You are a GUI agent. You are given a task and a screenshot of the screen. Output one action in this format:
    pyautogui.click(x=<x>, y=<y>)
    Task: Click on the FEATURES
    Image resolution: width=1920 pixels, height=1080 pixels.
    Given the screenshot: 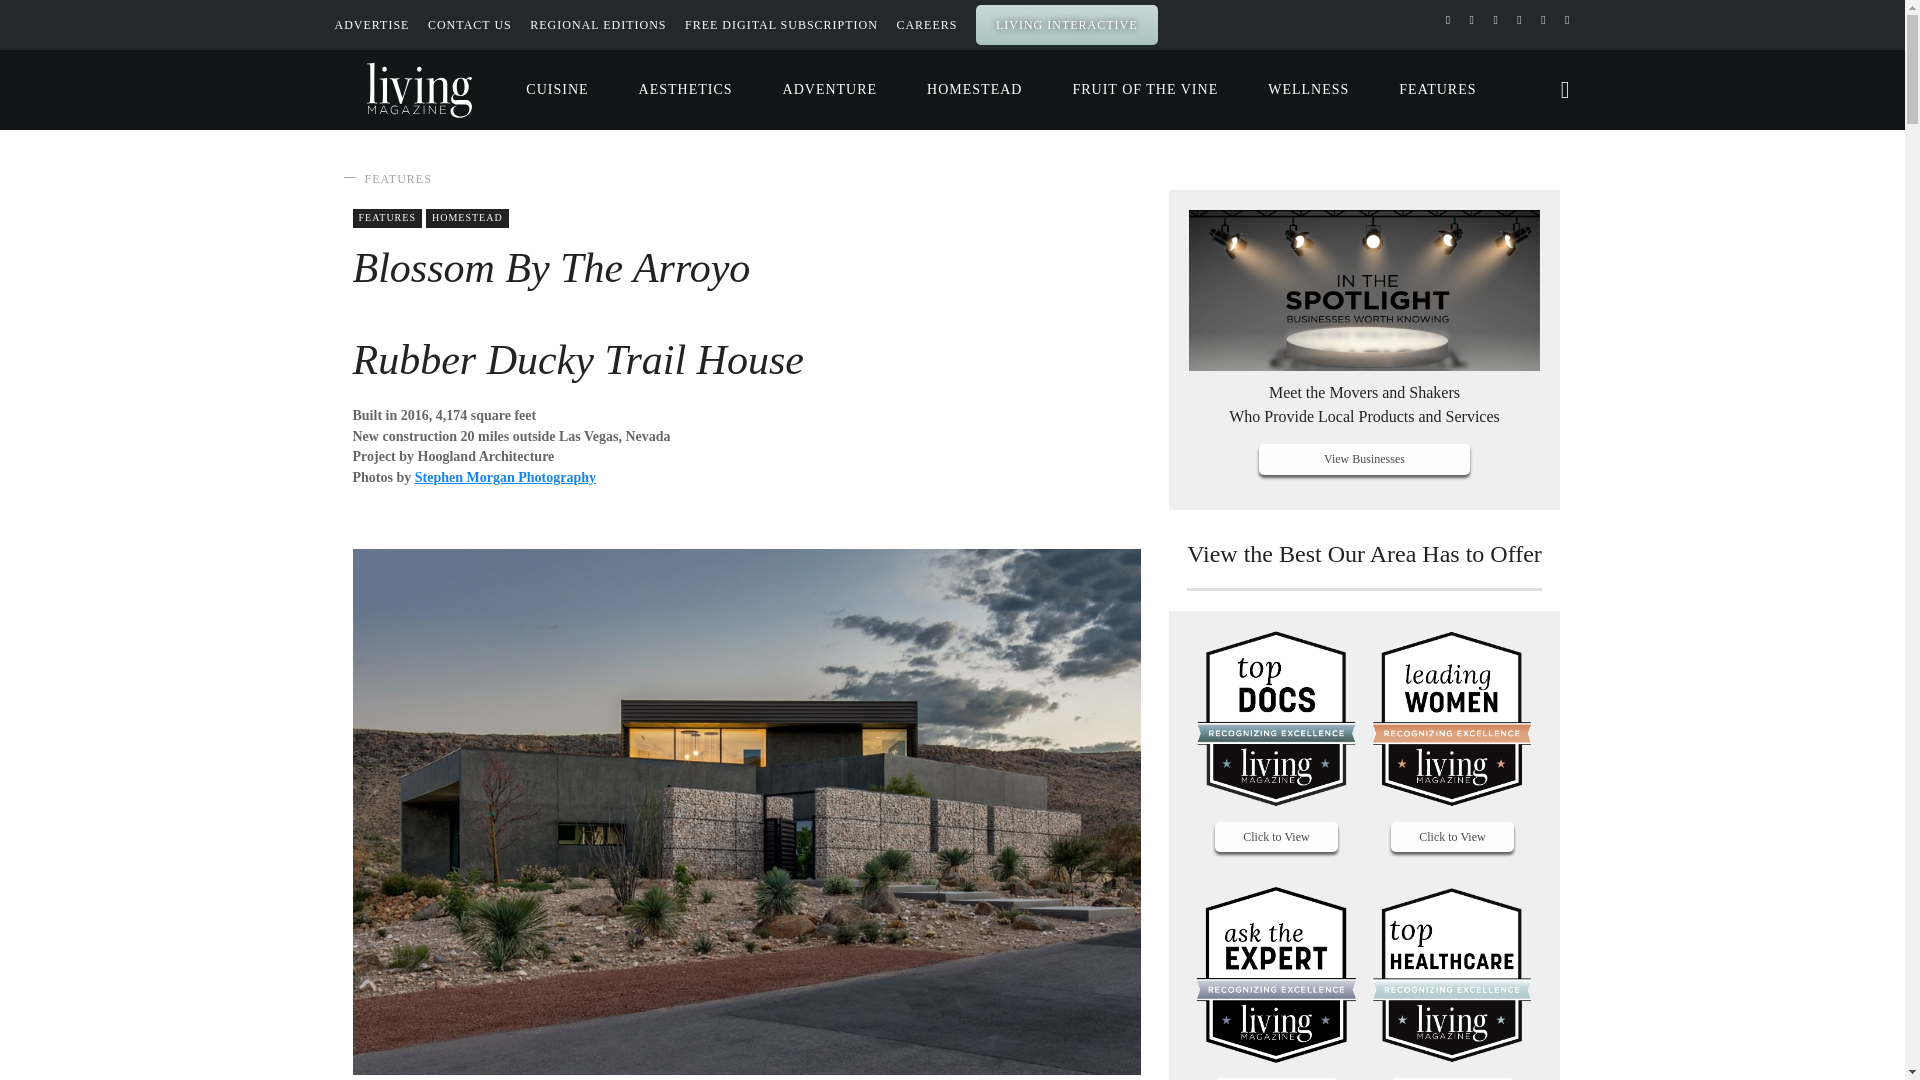 What is the action you would take?
    pyautogui.click(x=1438, y=90)
    